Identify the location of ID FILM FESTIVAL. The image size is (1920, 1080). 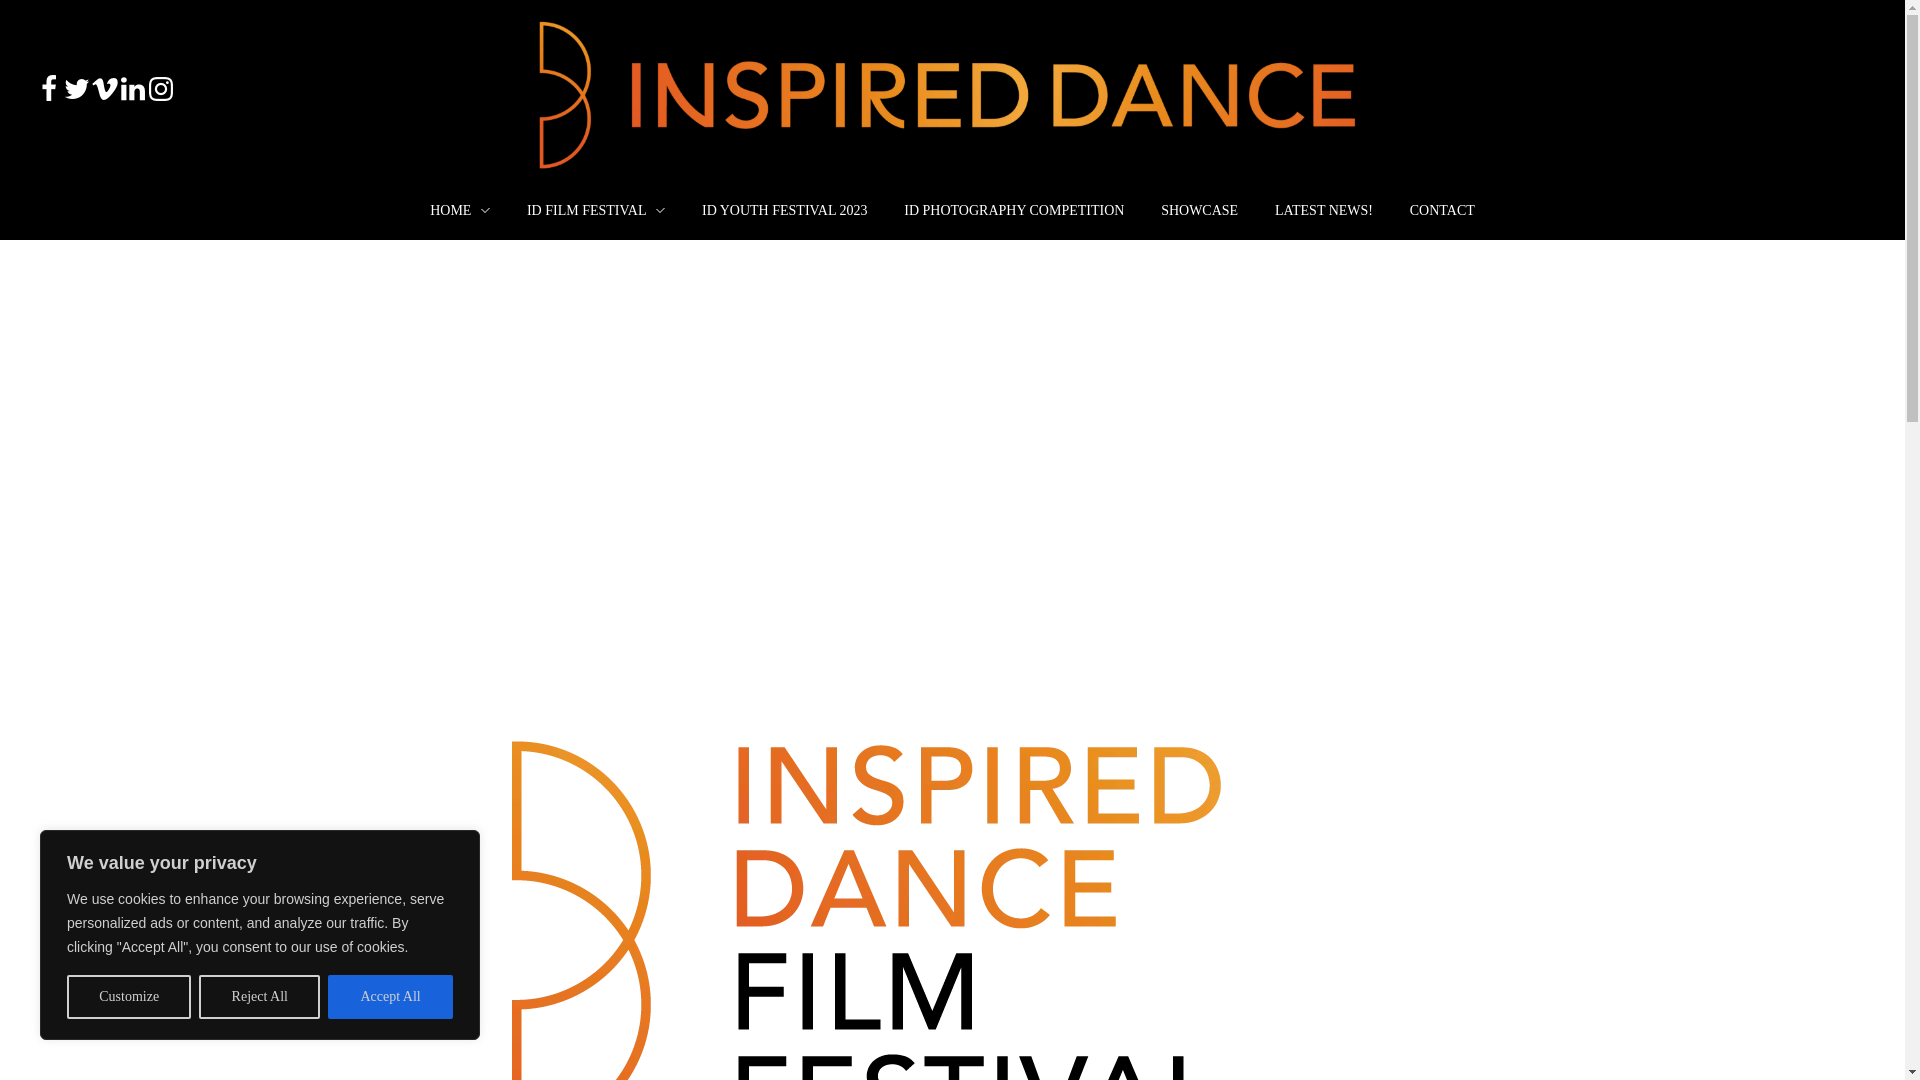
(596, 210).